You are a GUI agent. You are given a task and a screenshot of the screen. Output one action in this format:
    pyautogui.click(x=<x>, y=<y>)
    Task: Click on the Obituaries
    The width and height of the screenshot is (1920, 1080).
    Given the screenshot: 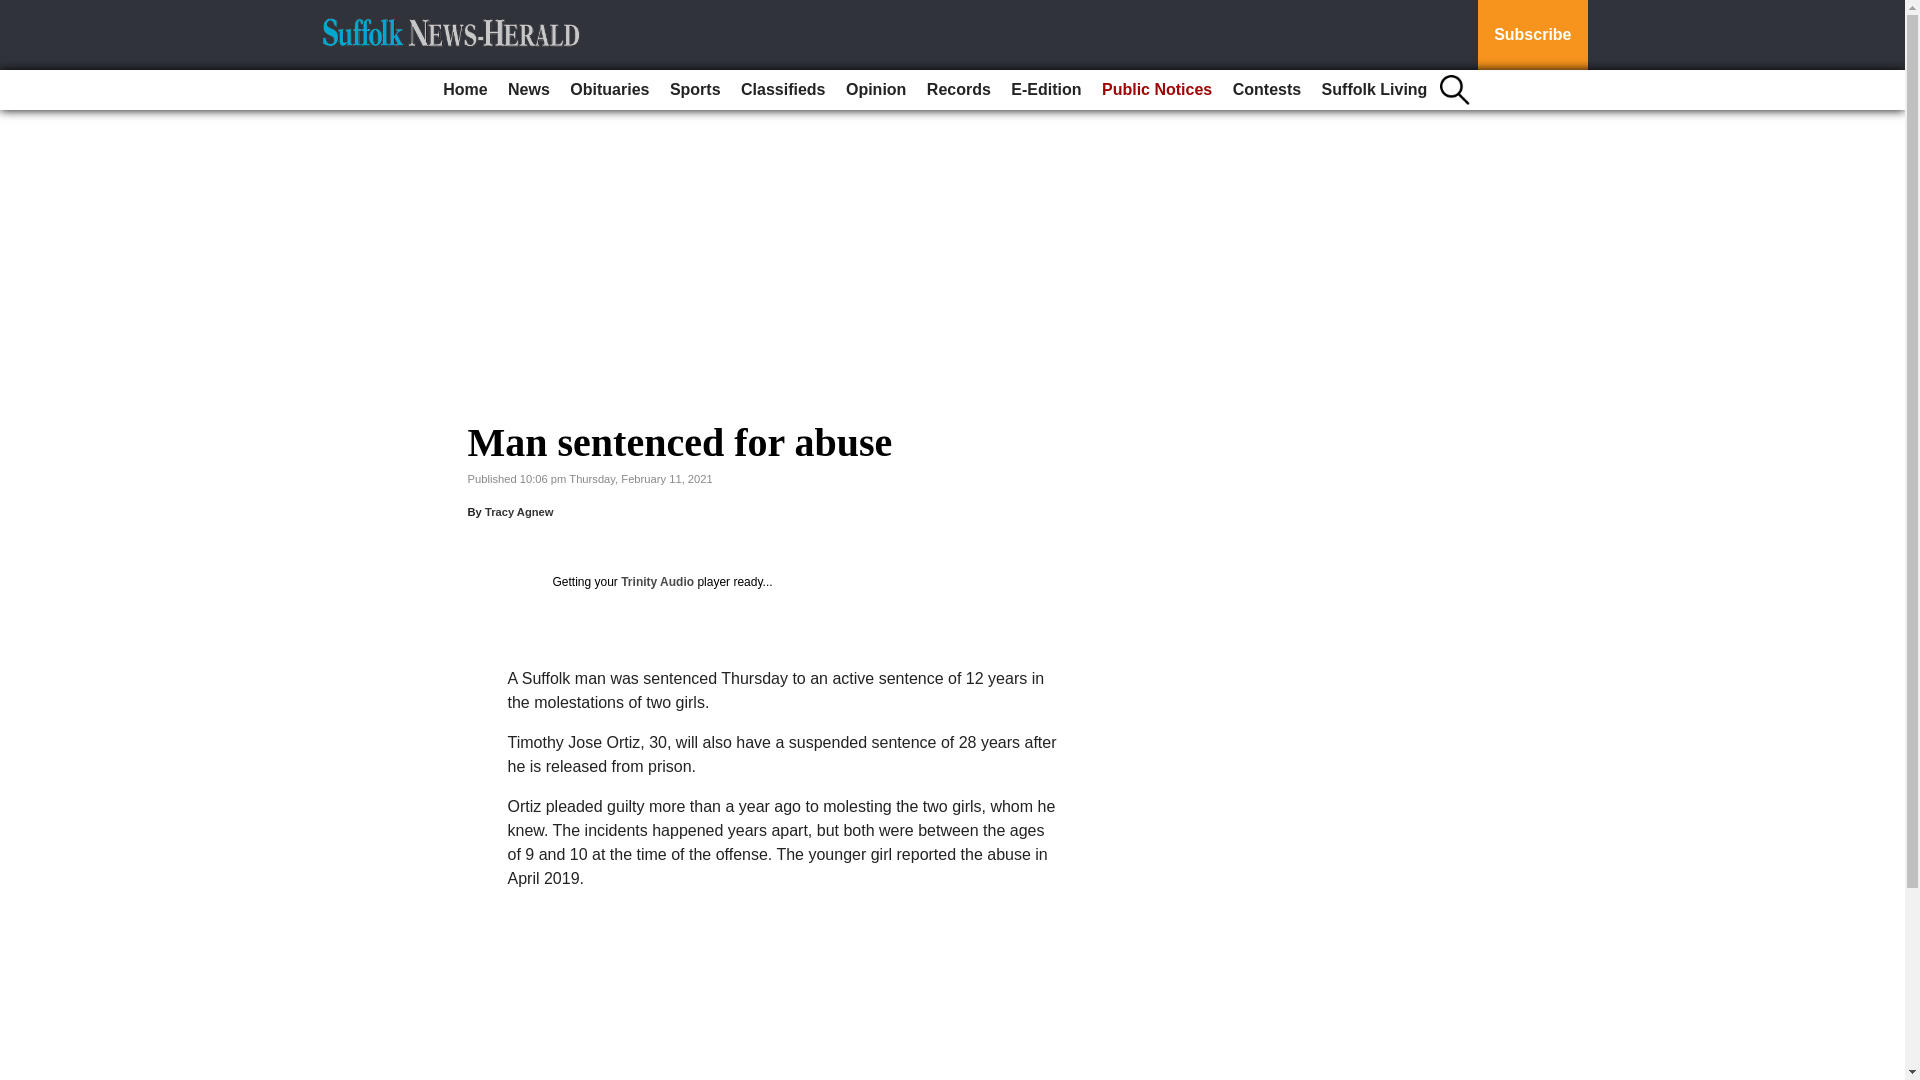 What is the action you would take?
    pyautogui.click(x=609, y=90)
    